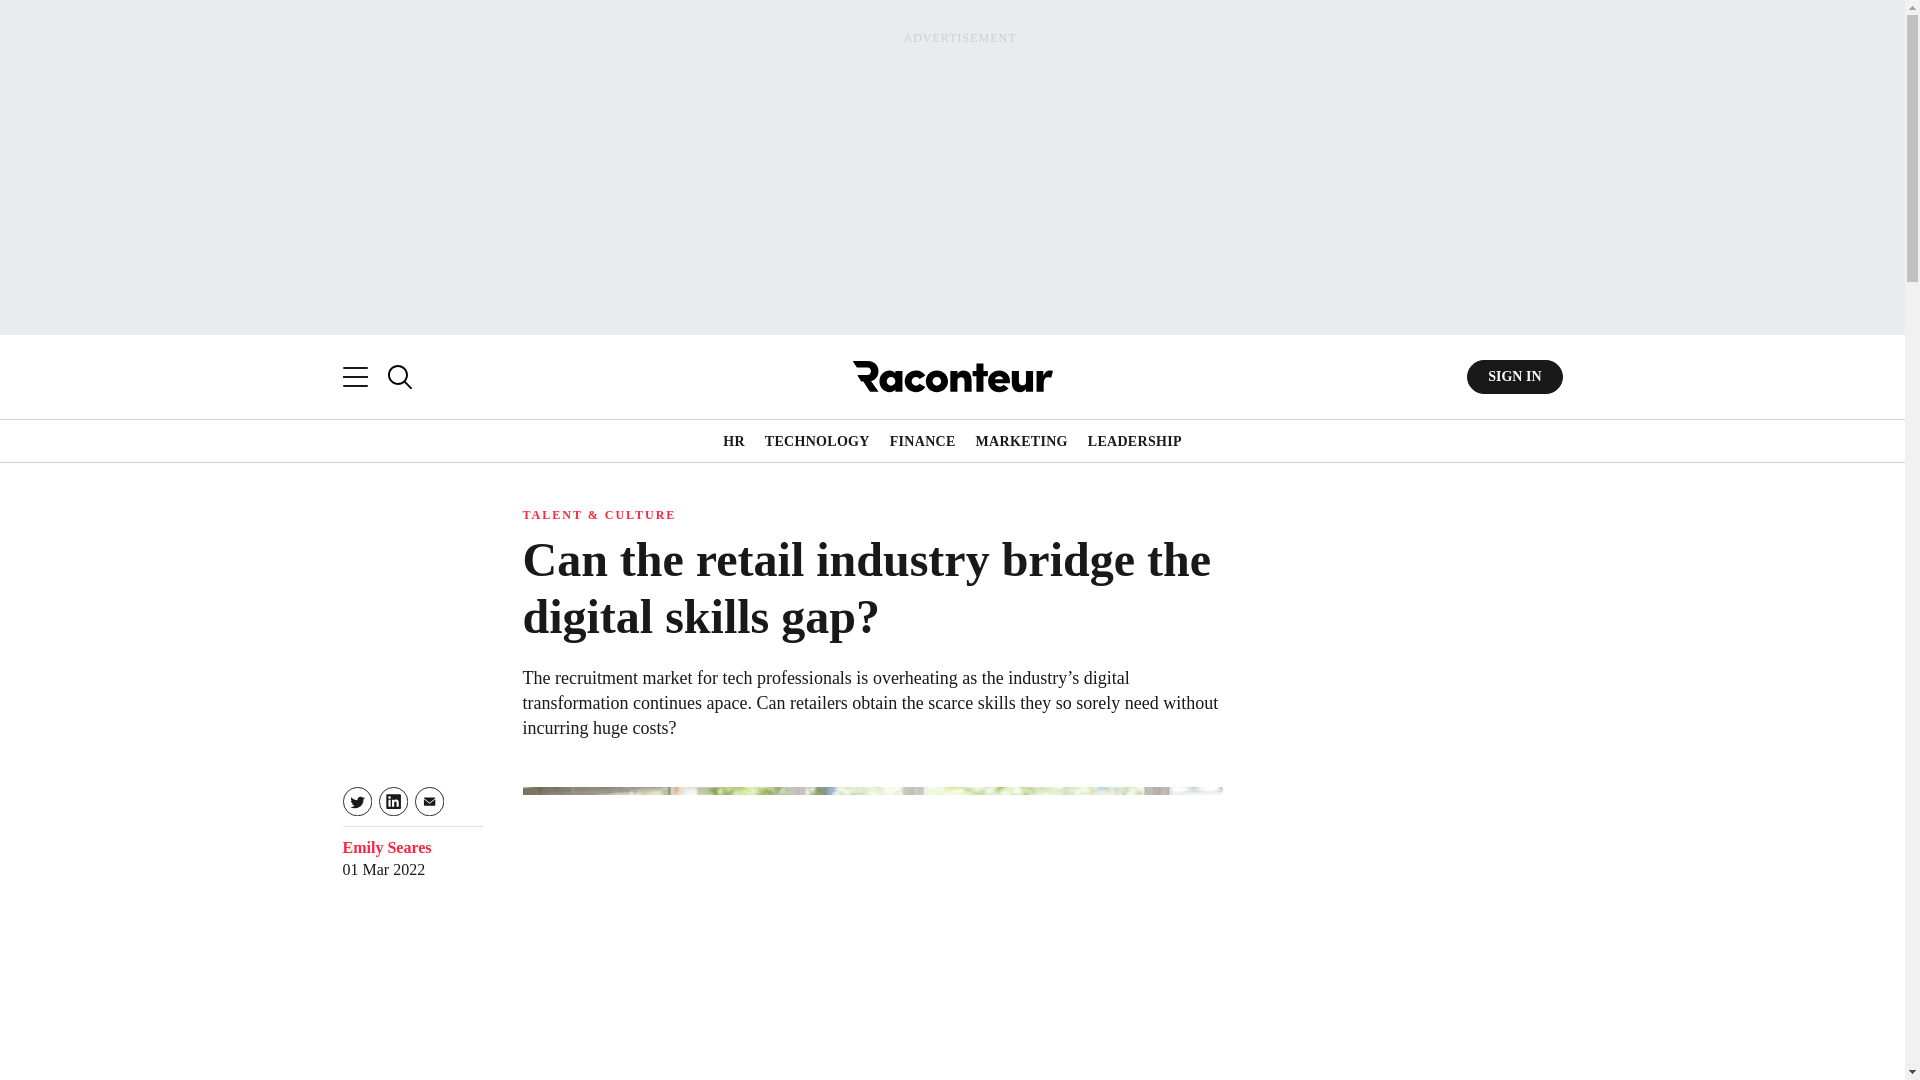 The width and height of the screenshot is (1920, 1080). Describe the element at coordinates (386, 848) in the screenshot. I see `Emily Seares` at that location.